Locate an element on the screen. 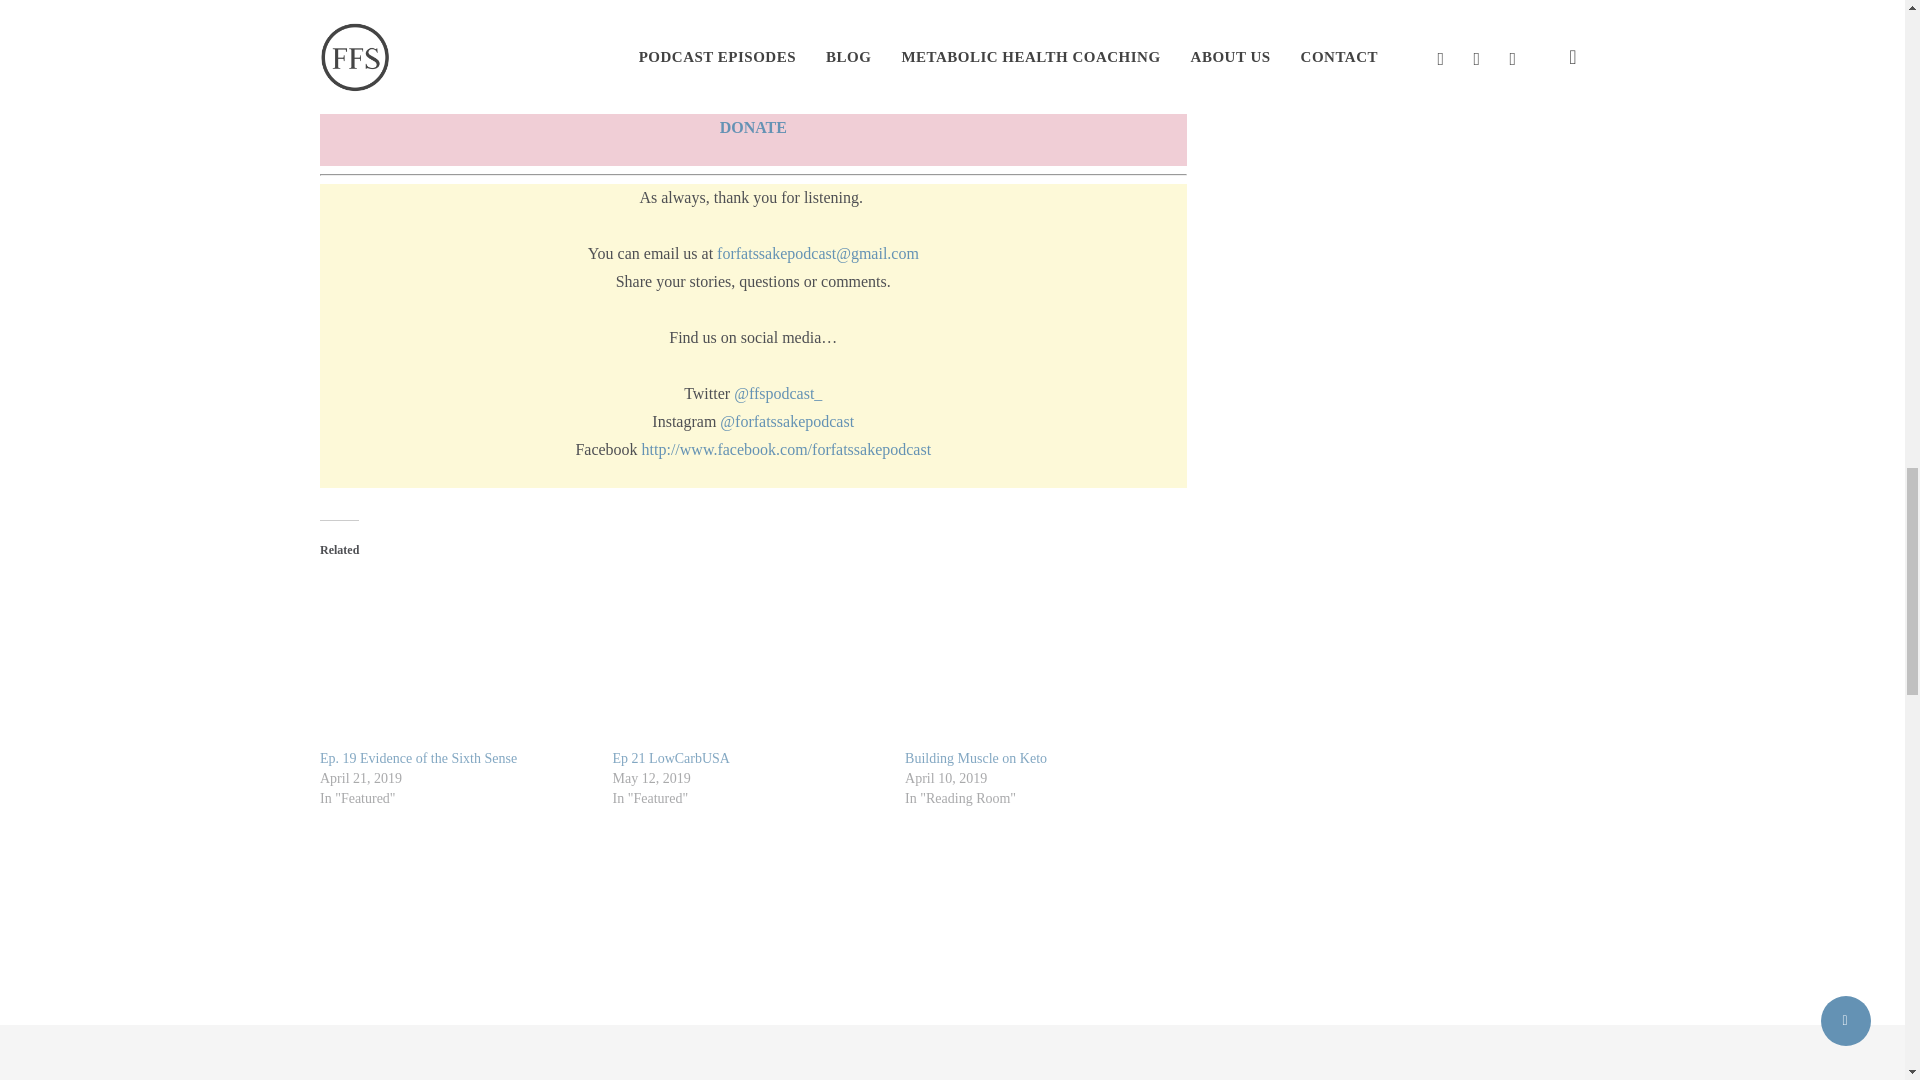 This screenshot has width=1920, height=1080. Ep 21 LowCarbUSA is located at coordinates (748, 656).